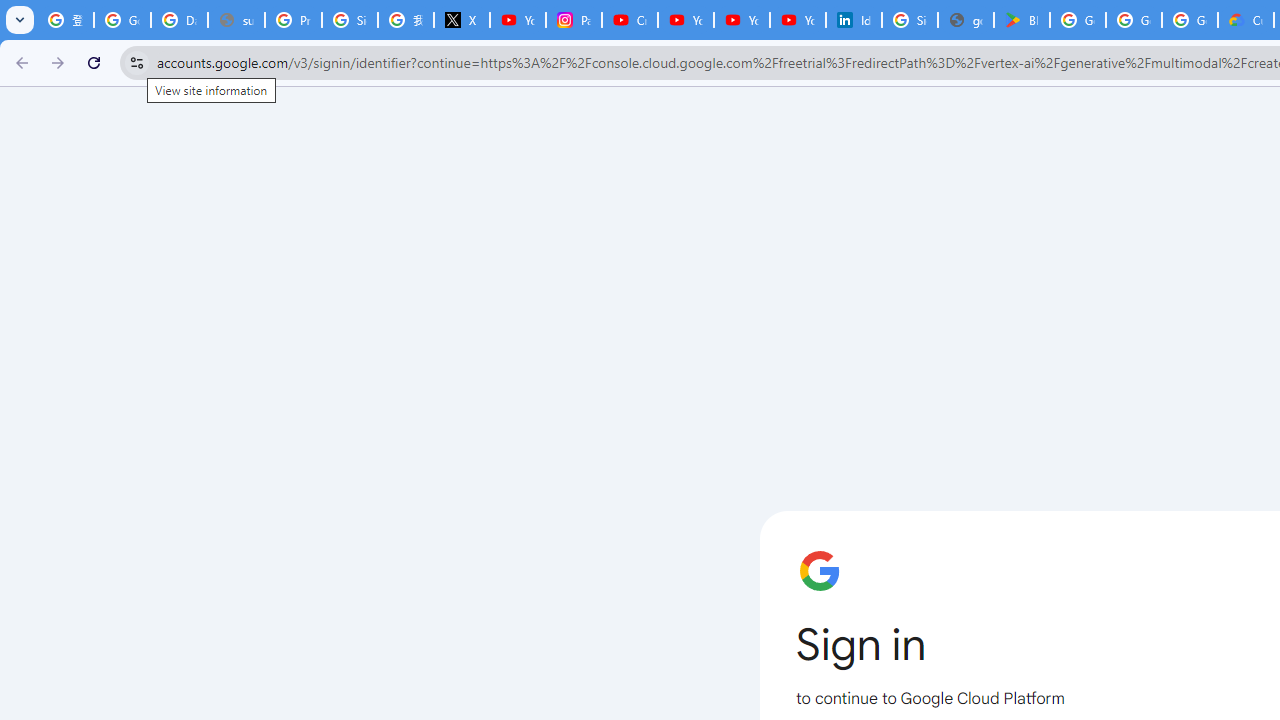  I want to click on support.google.com - Network error, so click(236, 20).